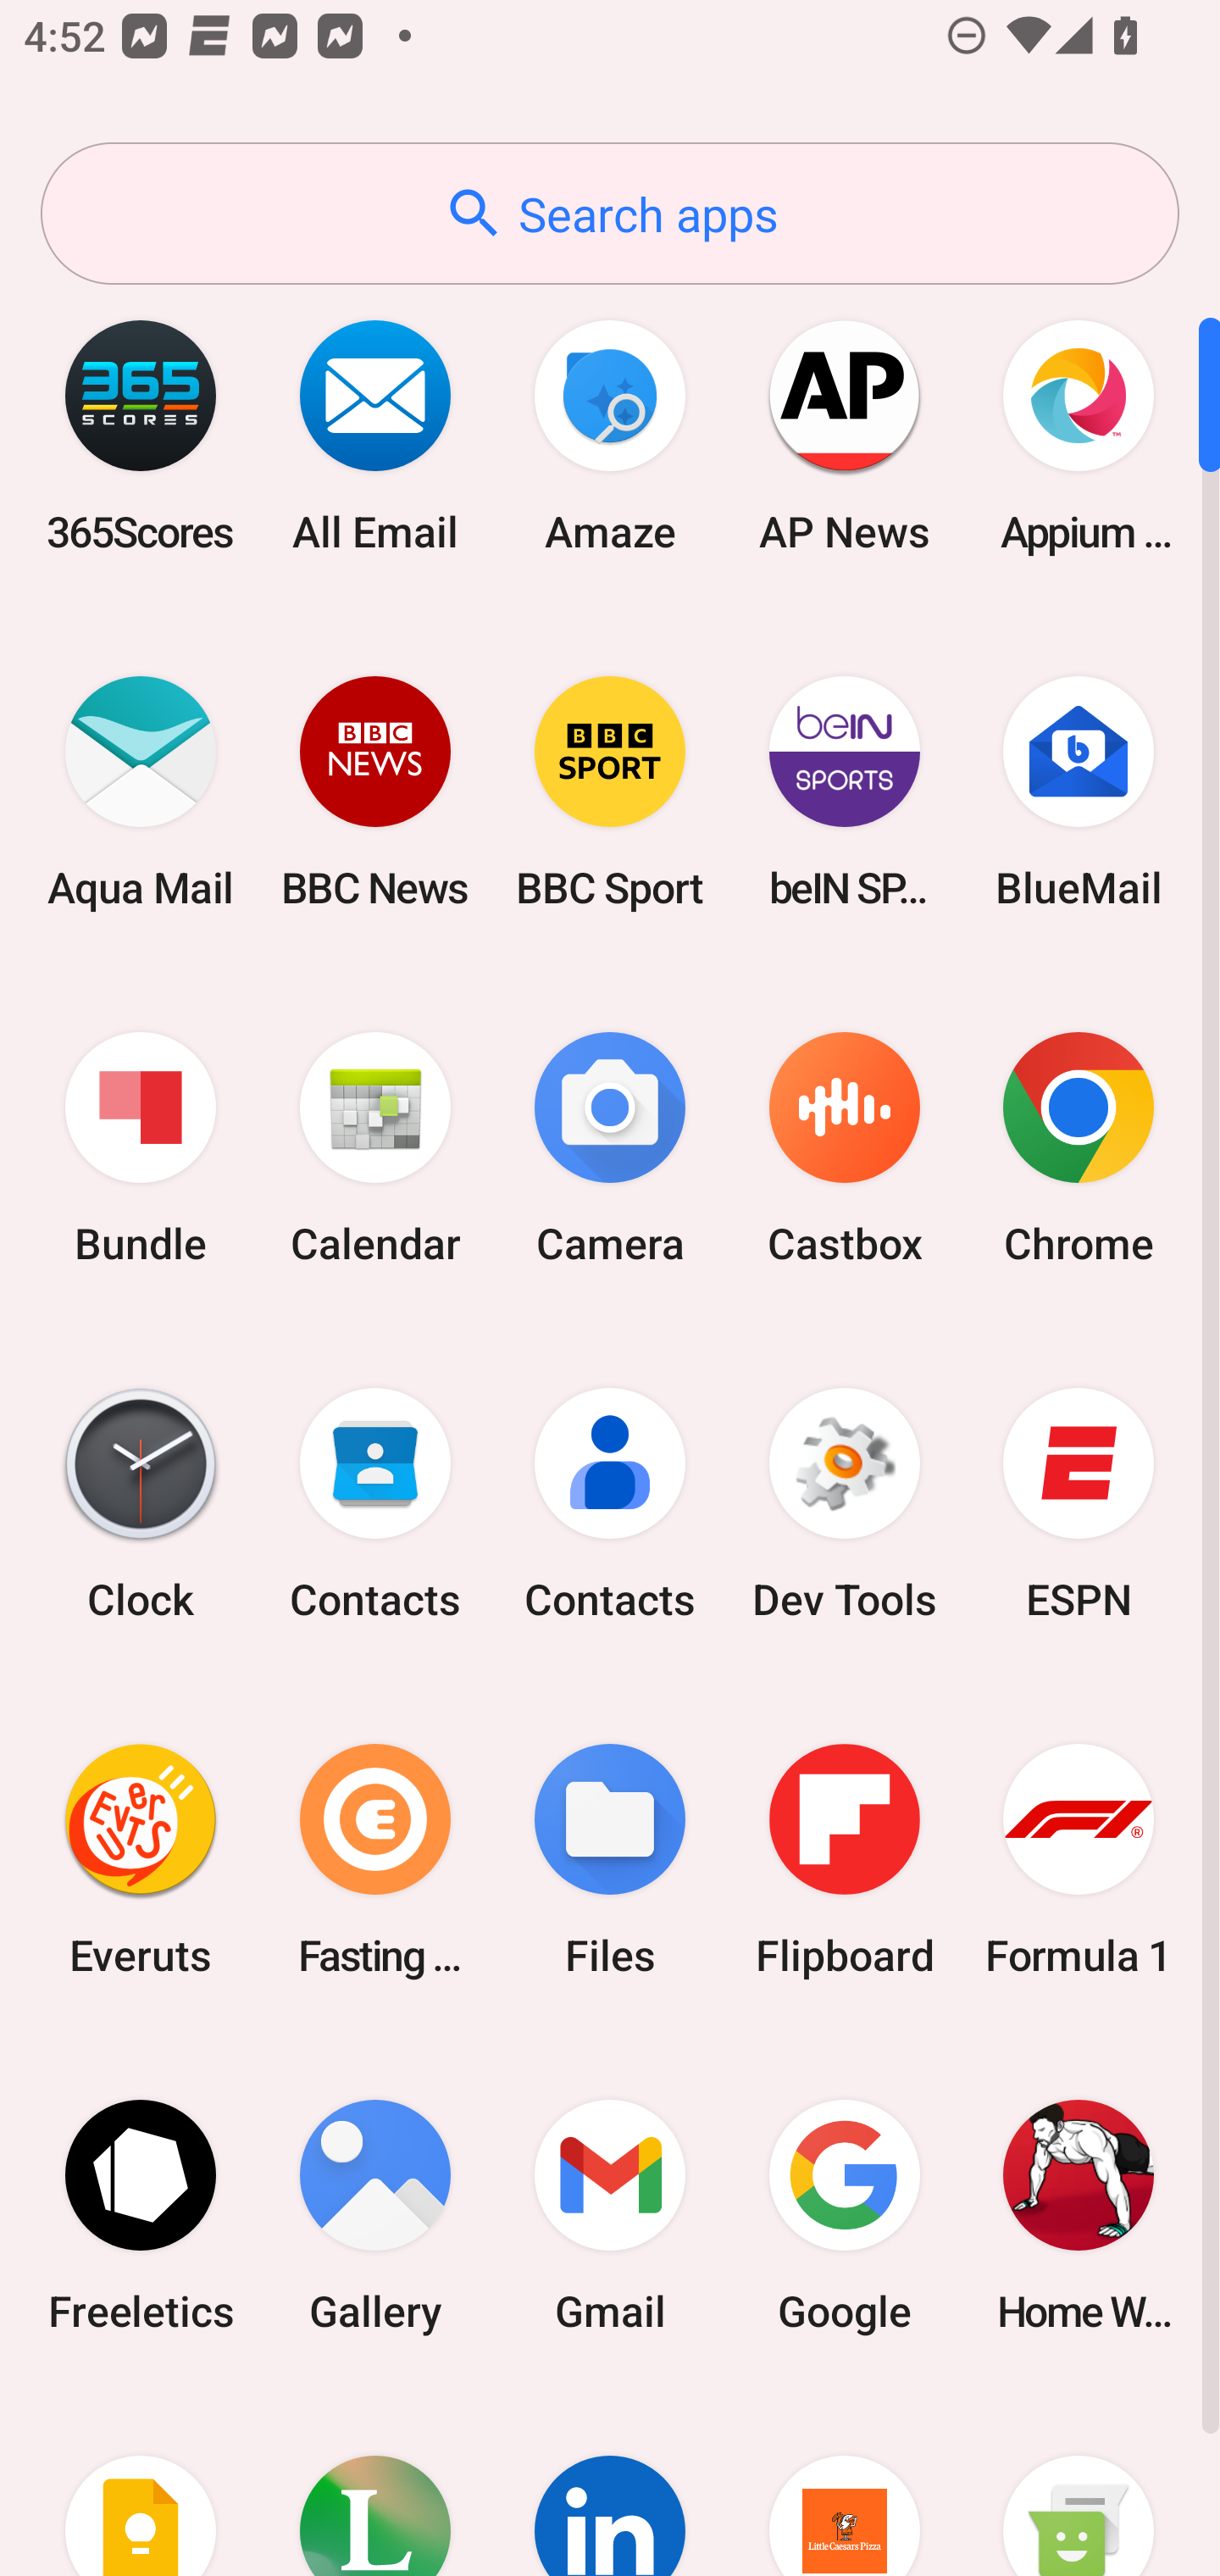 The height and width of the screenshot is (2576, 1220). I want to click on 365Scores, so click(141, 436).